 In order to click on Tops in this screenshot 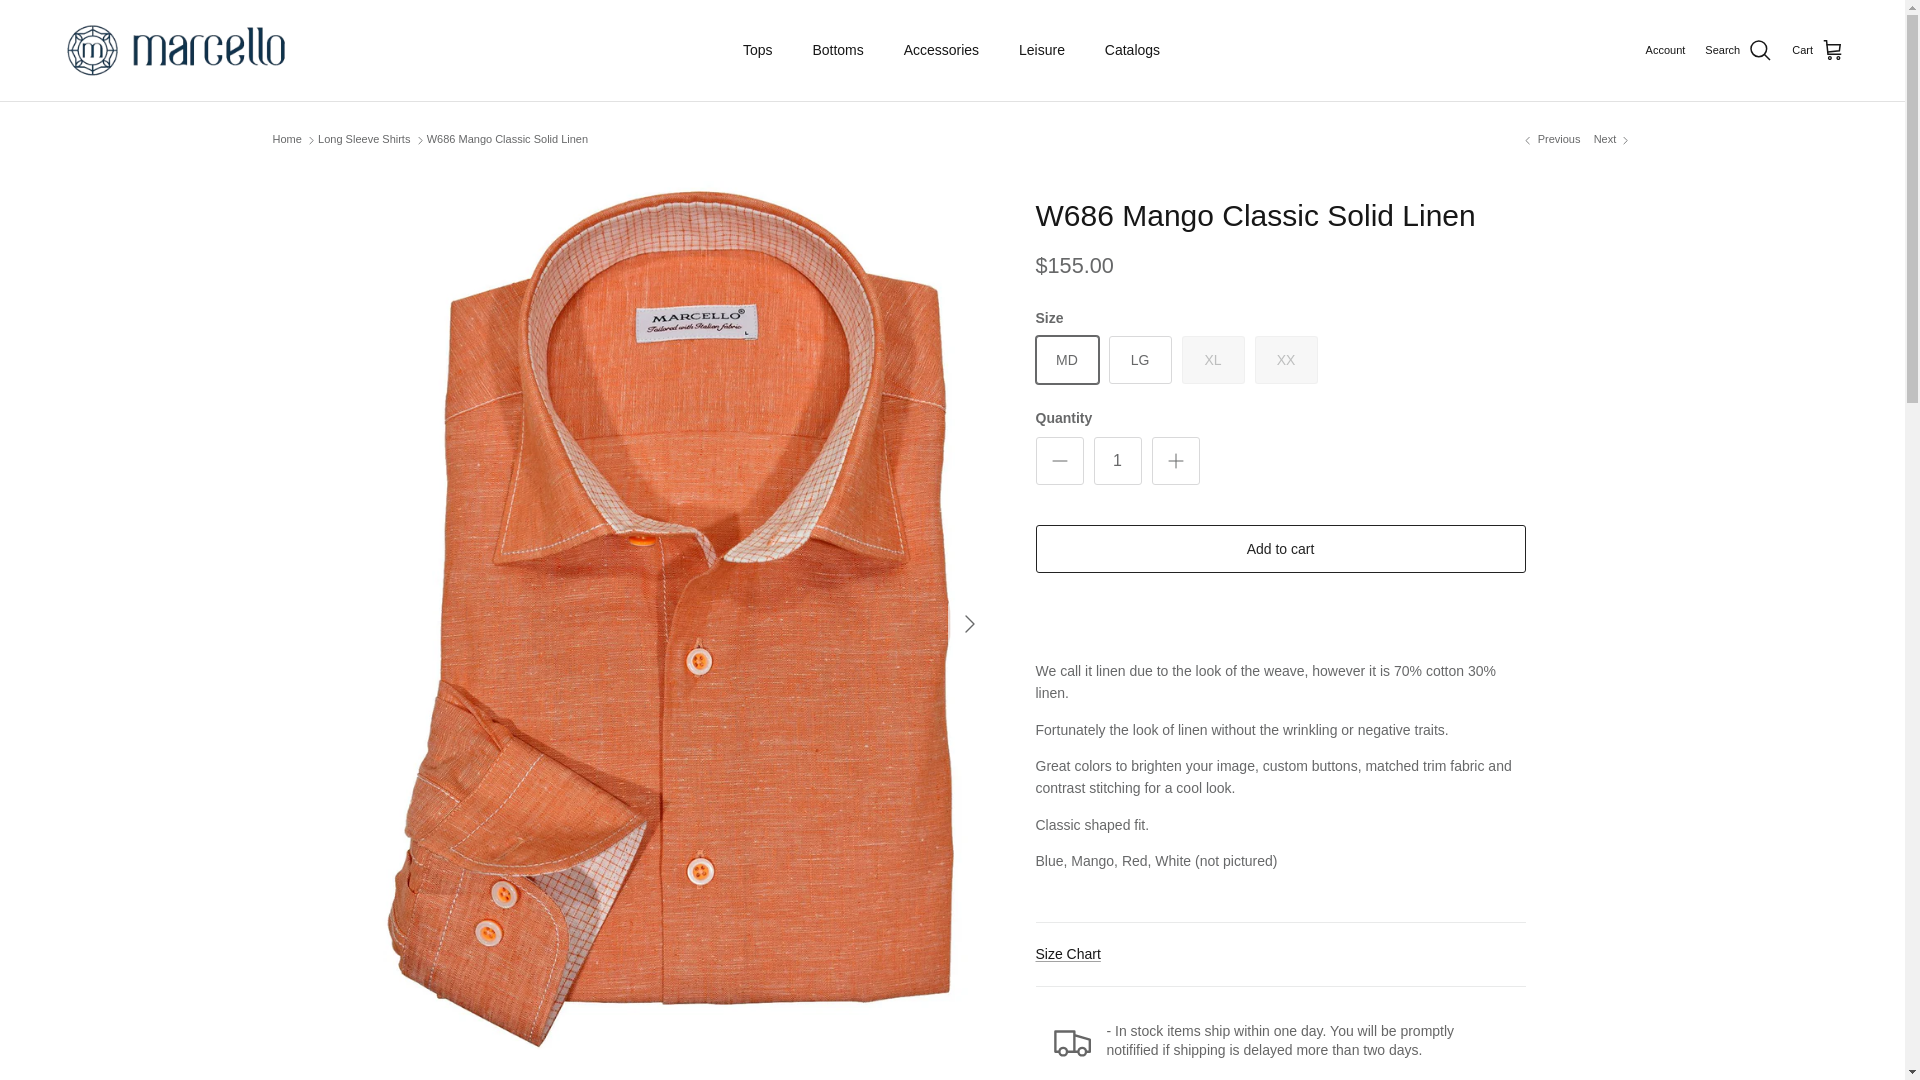, I will do `click(758, 50)`.